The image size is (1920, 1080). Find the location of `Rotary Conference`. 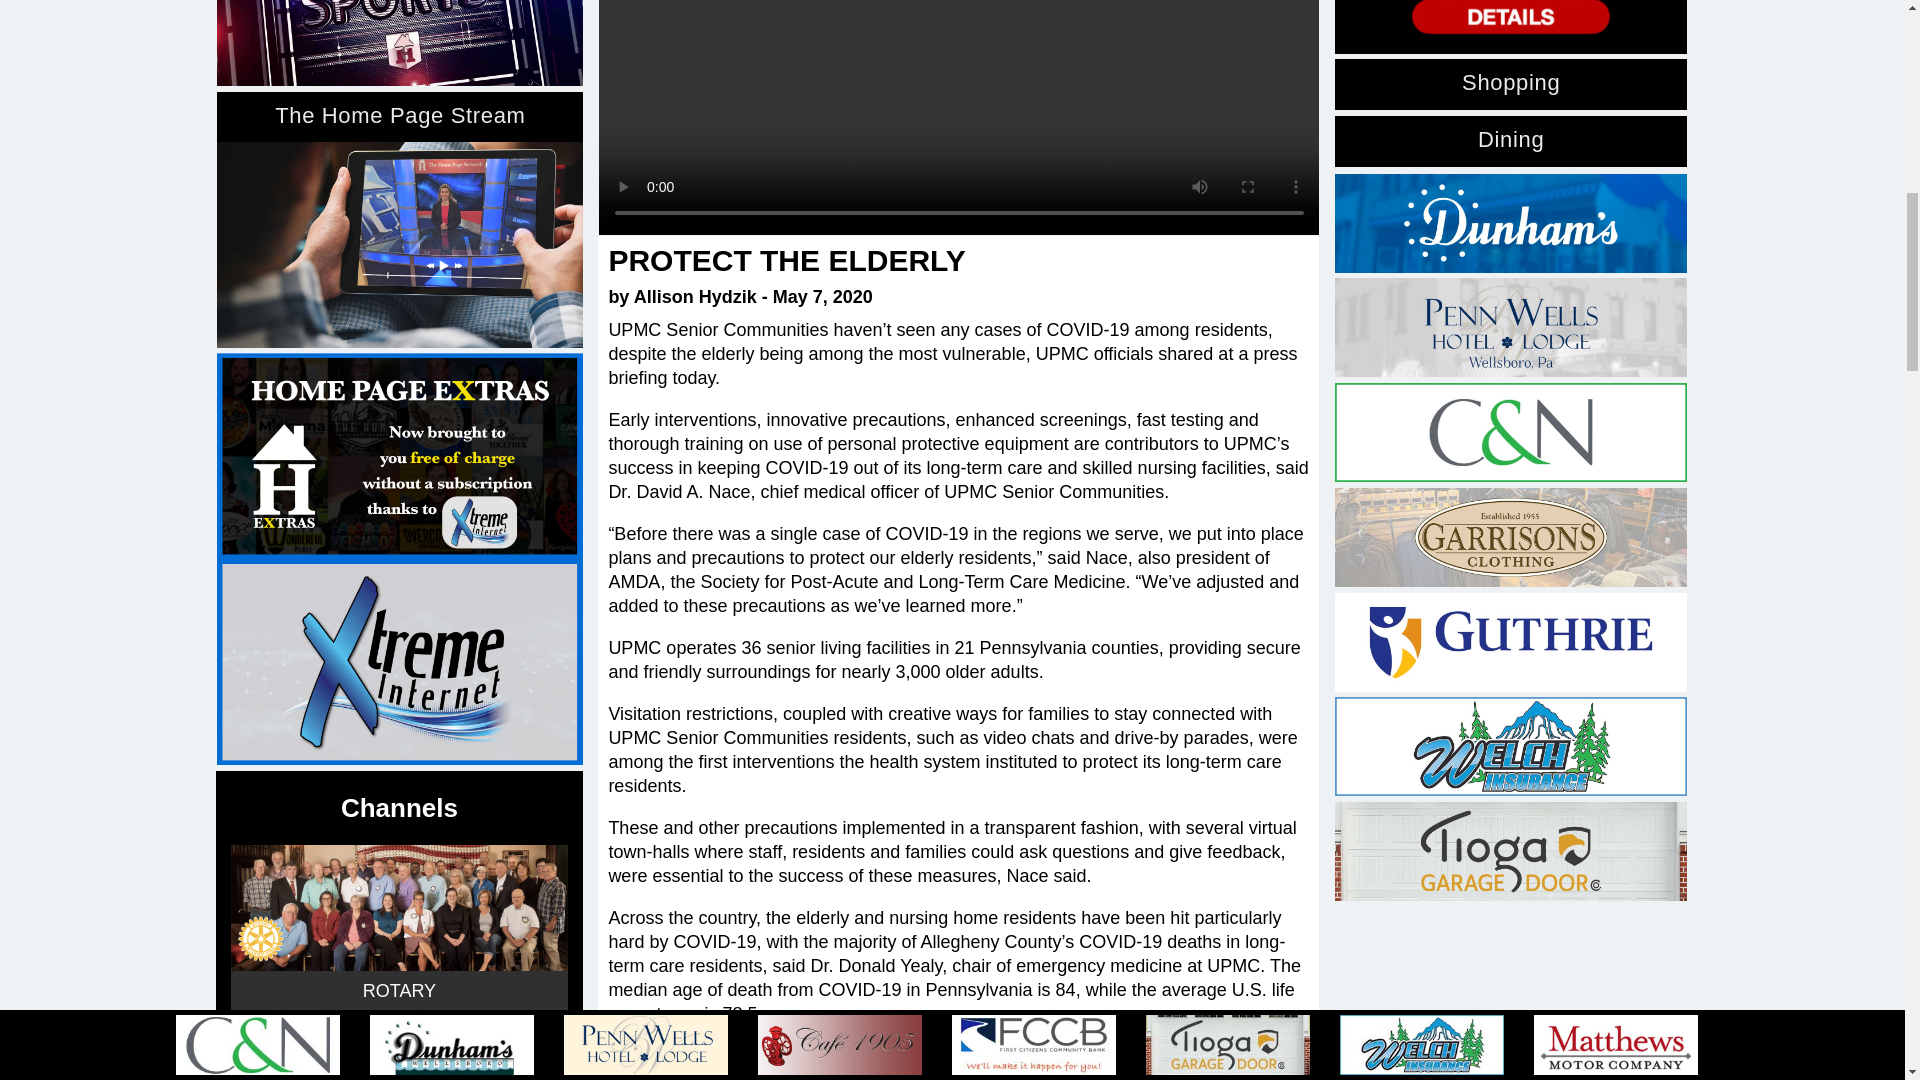

Rotary Conference is located at coordinates (398, 1057).